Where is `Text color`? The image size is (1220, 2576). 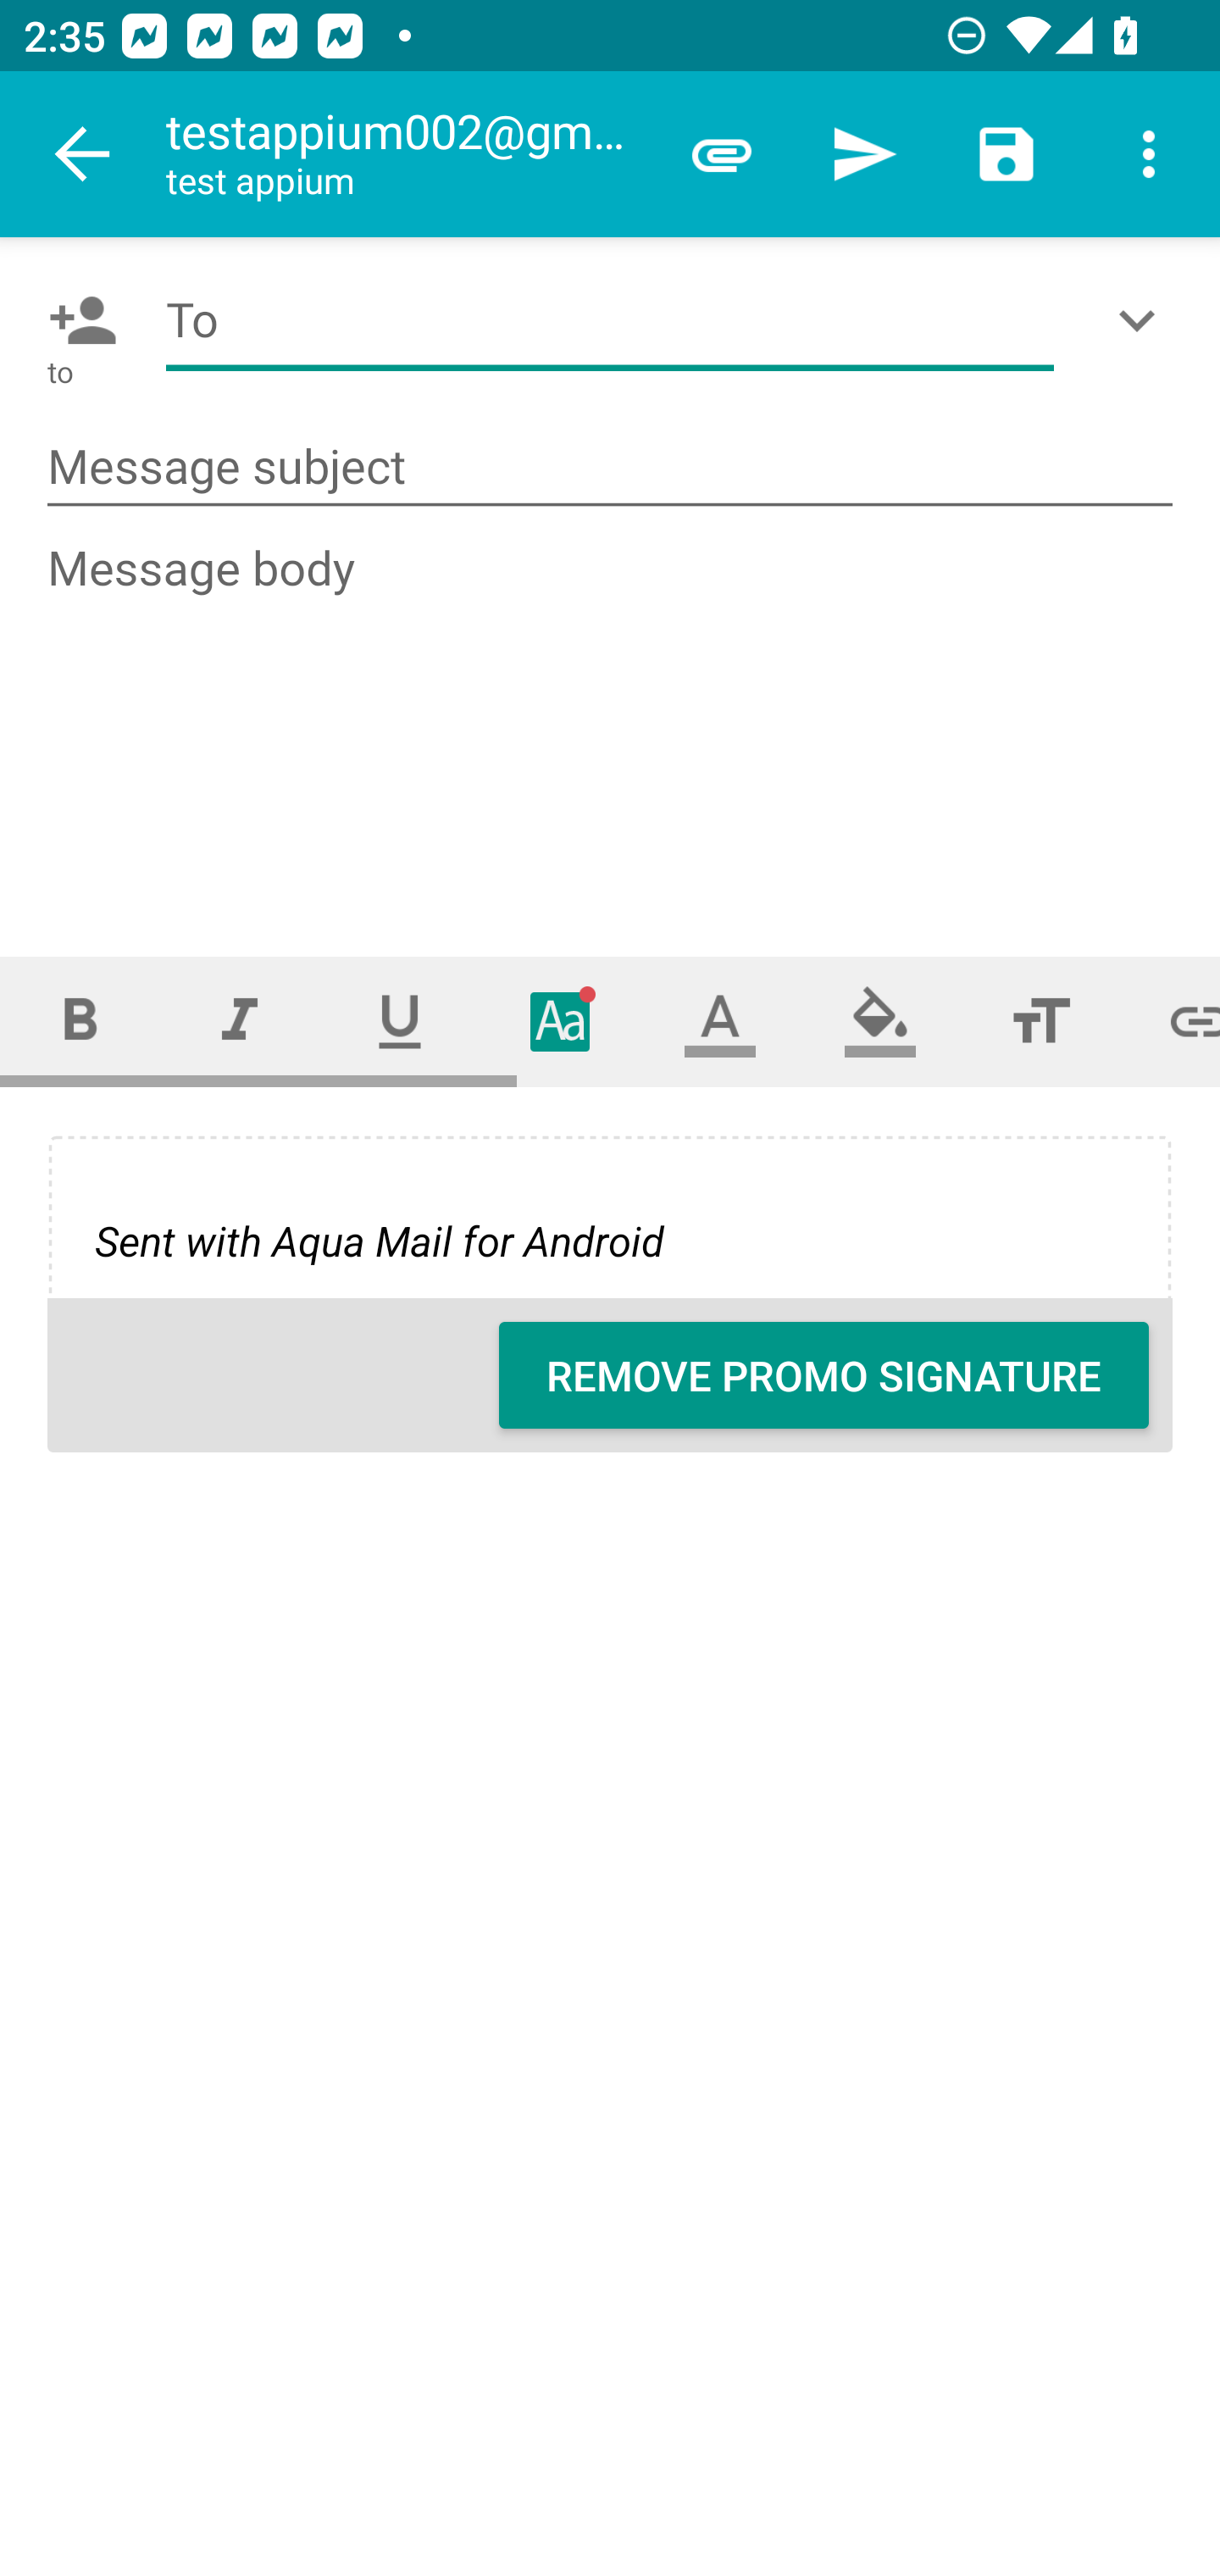 Text color is located at coordinates (720, 1020).